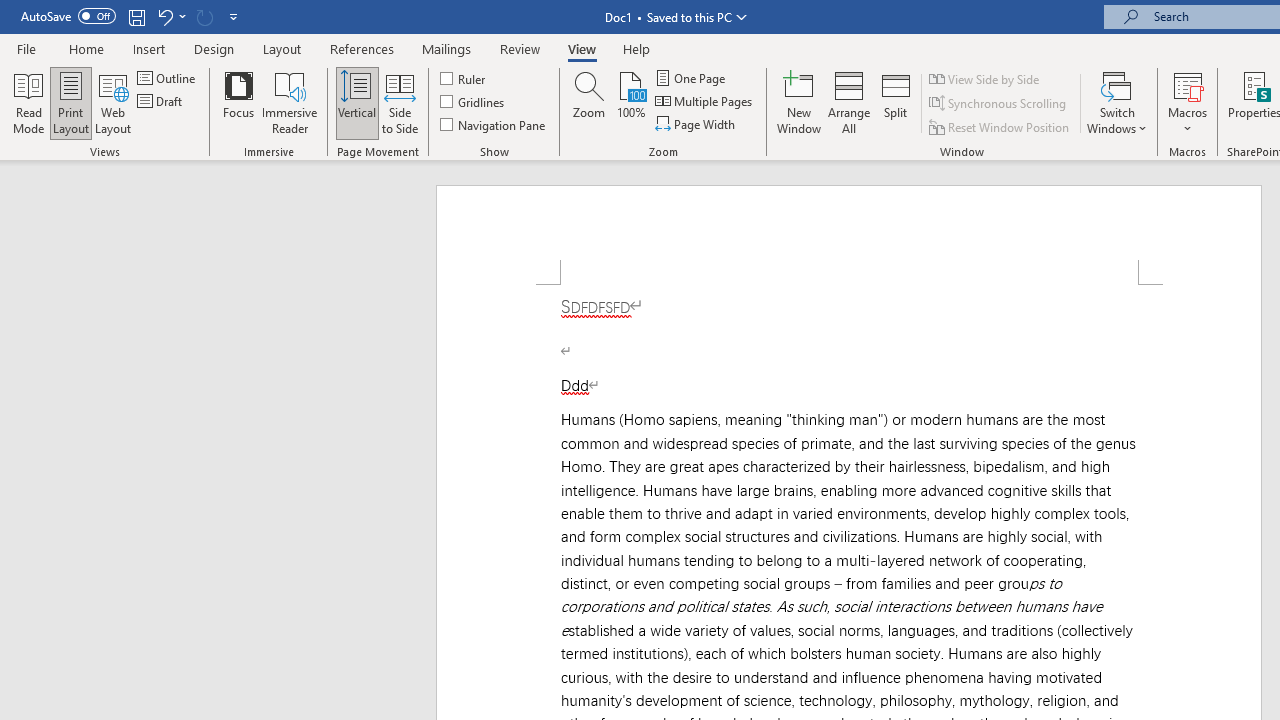  I want to click on Arrange All, so click(848, 102).